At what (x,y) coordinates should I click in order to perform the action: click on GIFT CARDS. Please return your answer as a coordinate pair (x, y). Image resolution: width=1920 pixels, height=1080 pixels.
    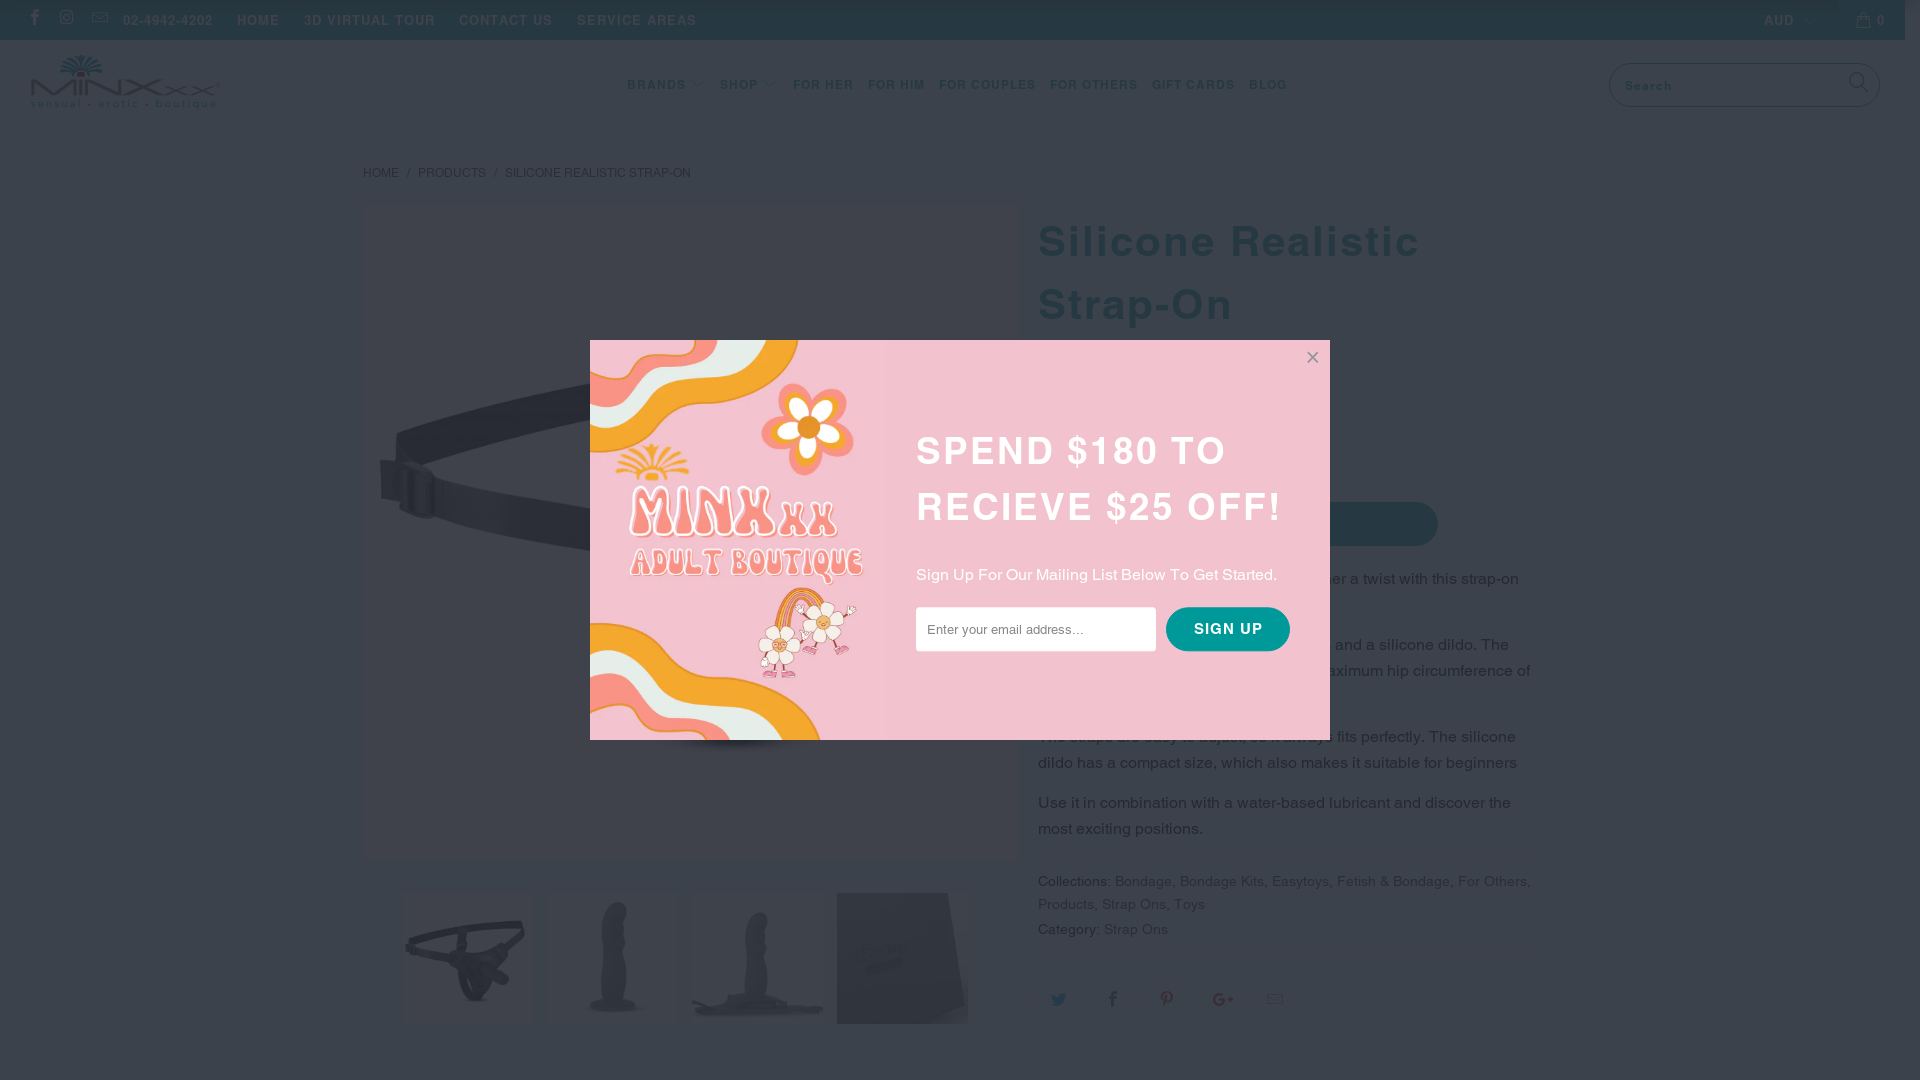
    Looking at the image, I should click on (1194, 86).